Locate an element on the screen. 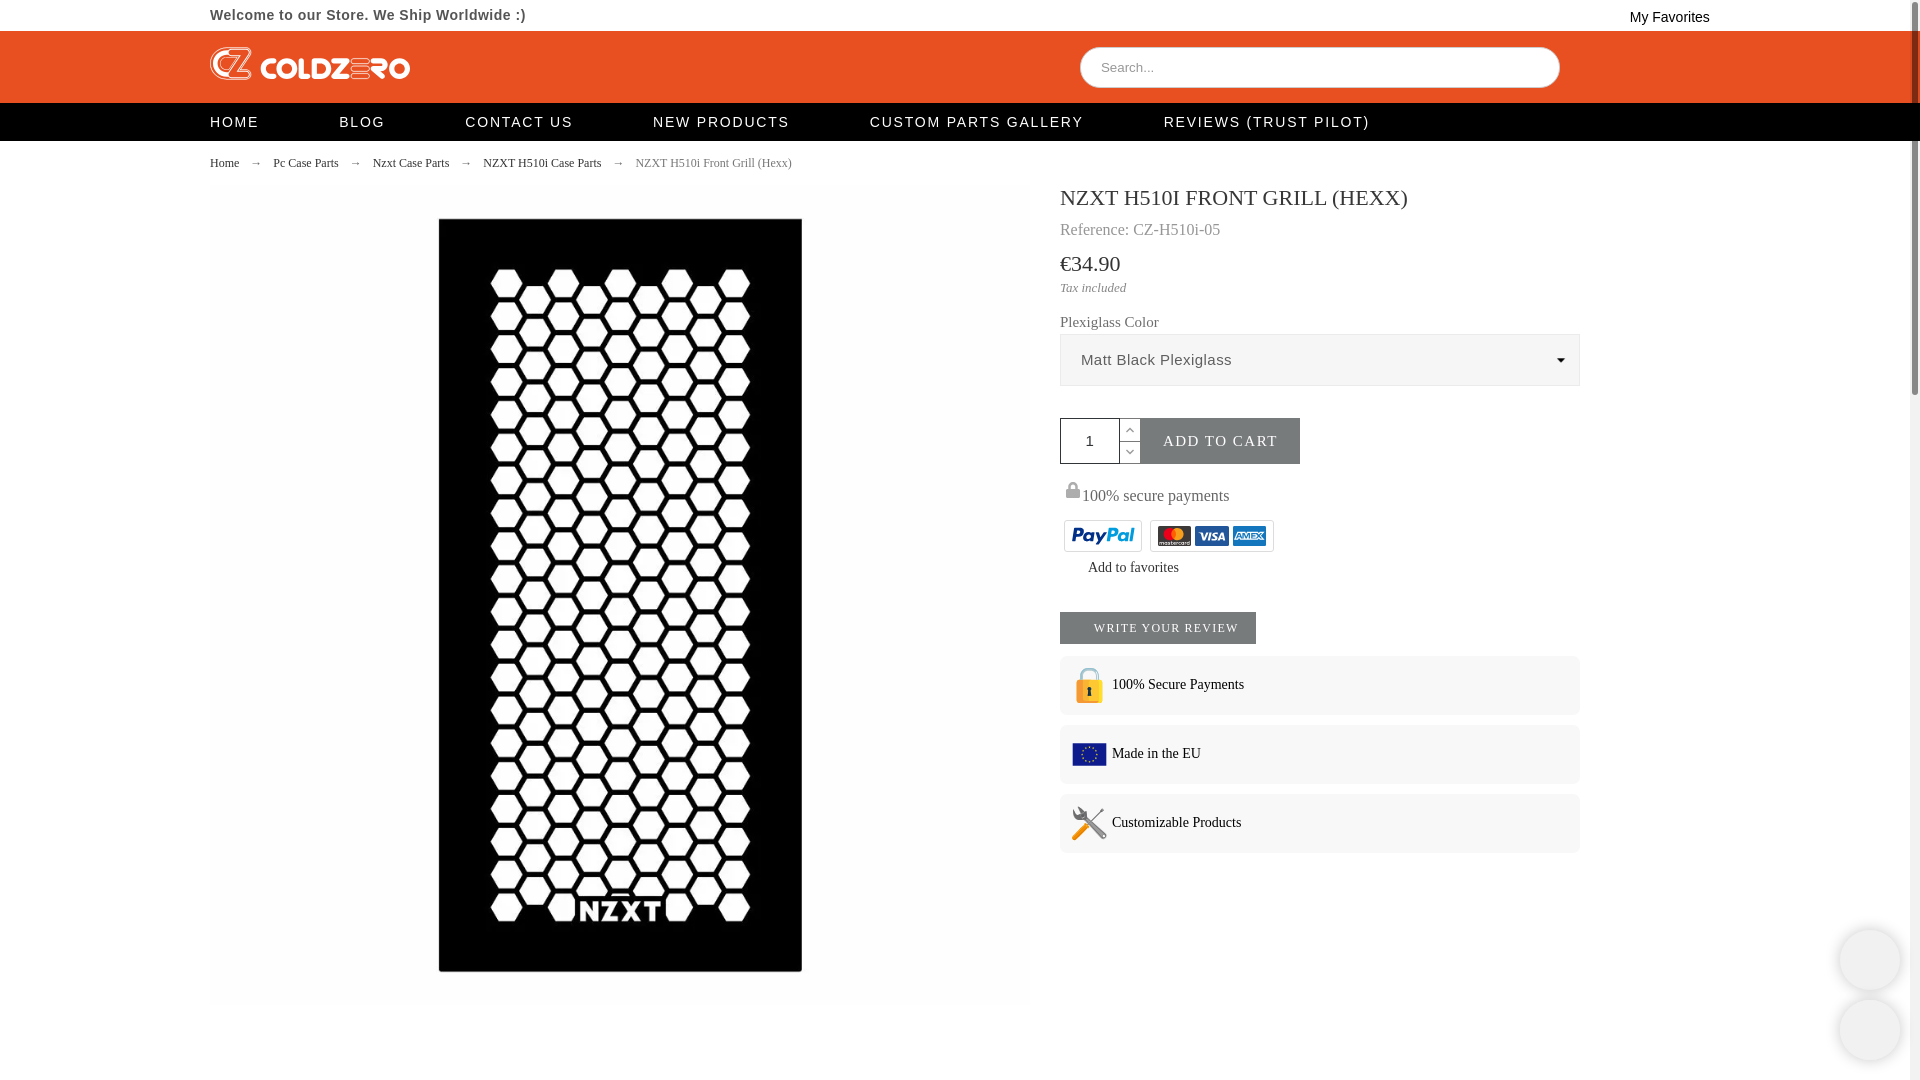 The width and height of the screenshot is (1920, 1080). ColdZero is located at coordinates (310, 66).